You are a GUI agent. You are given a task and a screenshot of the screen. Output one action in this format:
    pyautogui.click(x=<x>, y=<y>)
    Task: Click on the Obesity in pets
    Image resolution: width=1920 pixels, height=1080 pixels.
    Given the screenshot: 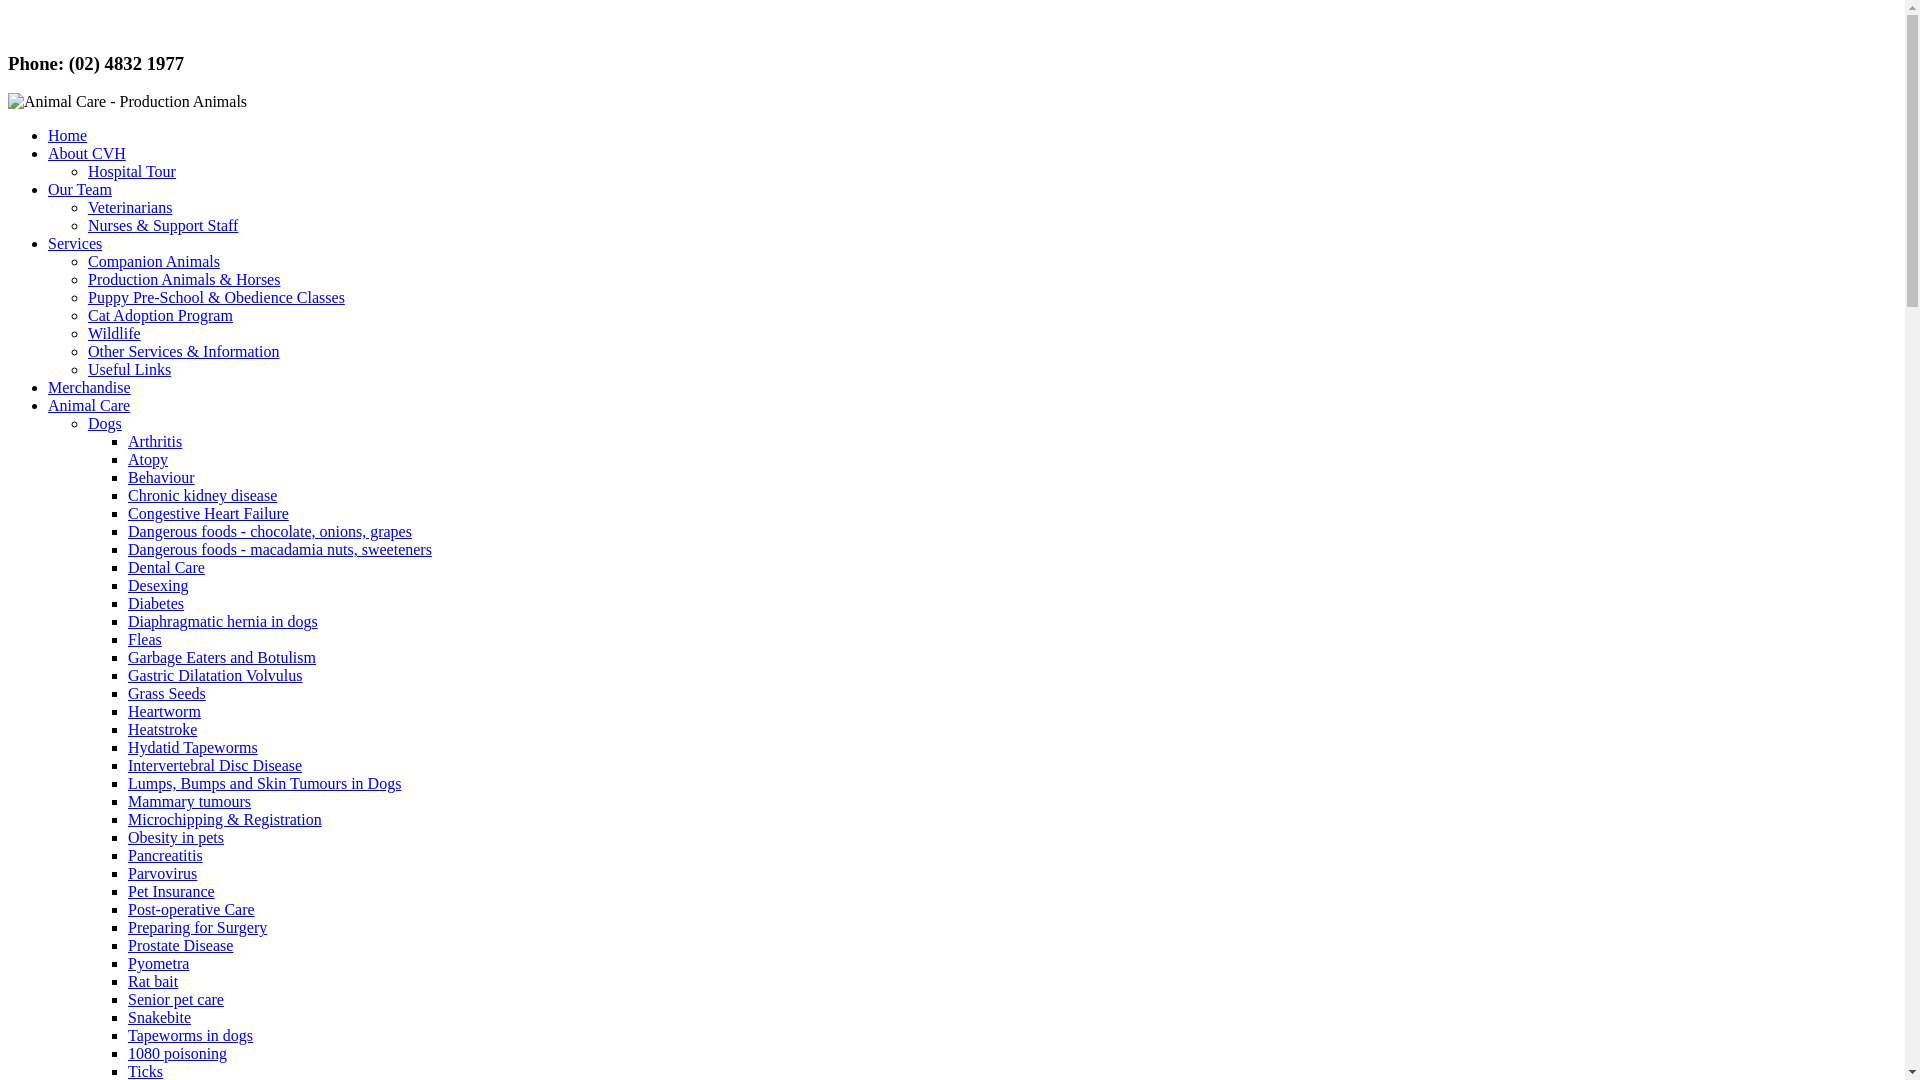 What is the action you would take?
    pyautogui.click(x=176, y=838)
    